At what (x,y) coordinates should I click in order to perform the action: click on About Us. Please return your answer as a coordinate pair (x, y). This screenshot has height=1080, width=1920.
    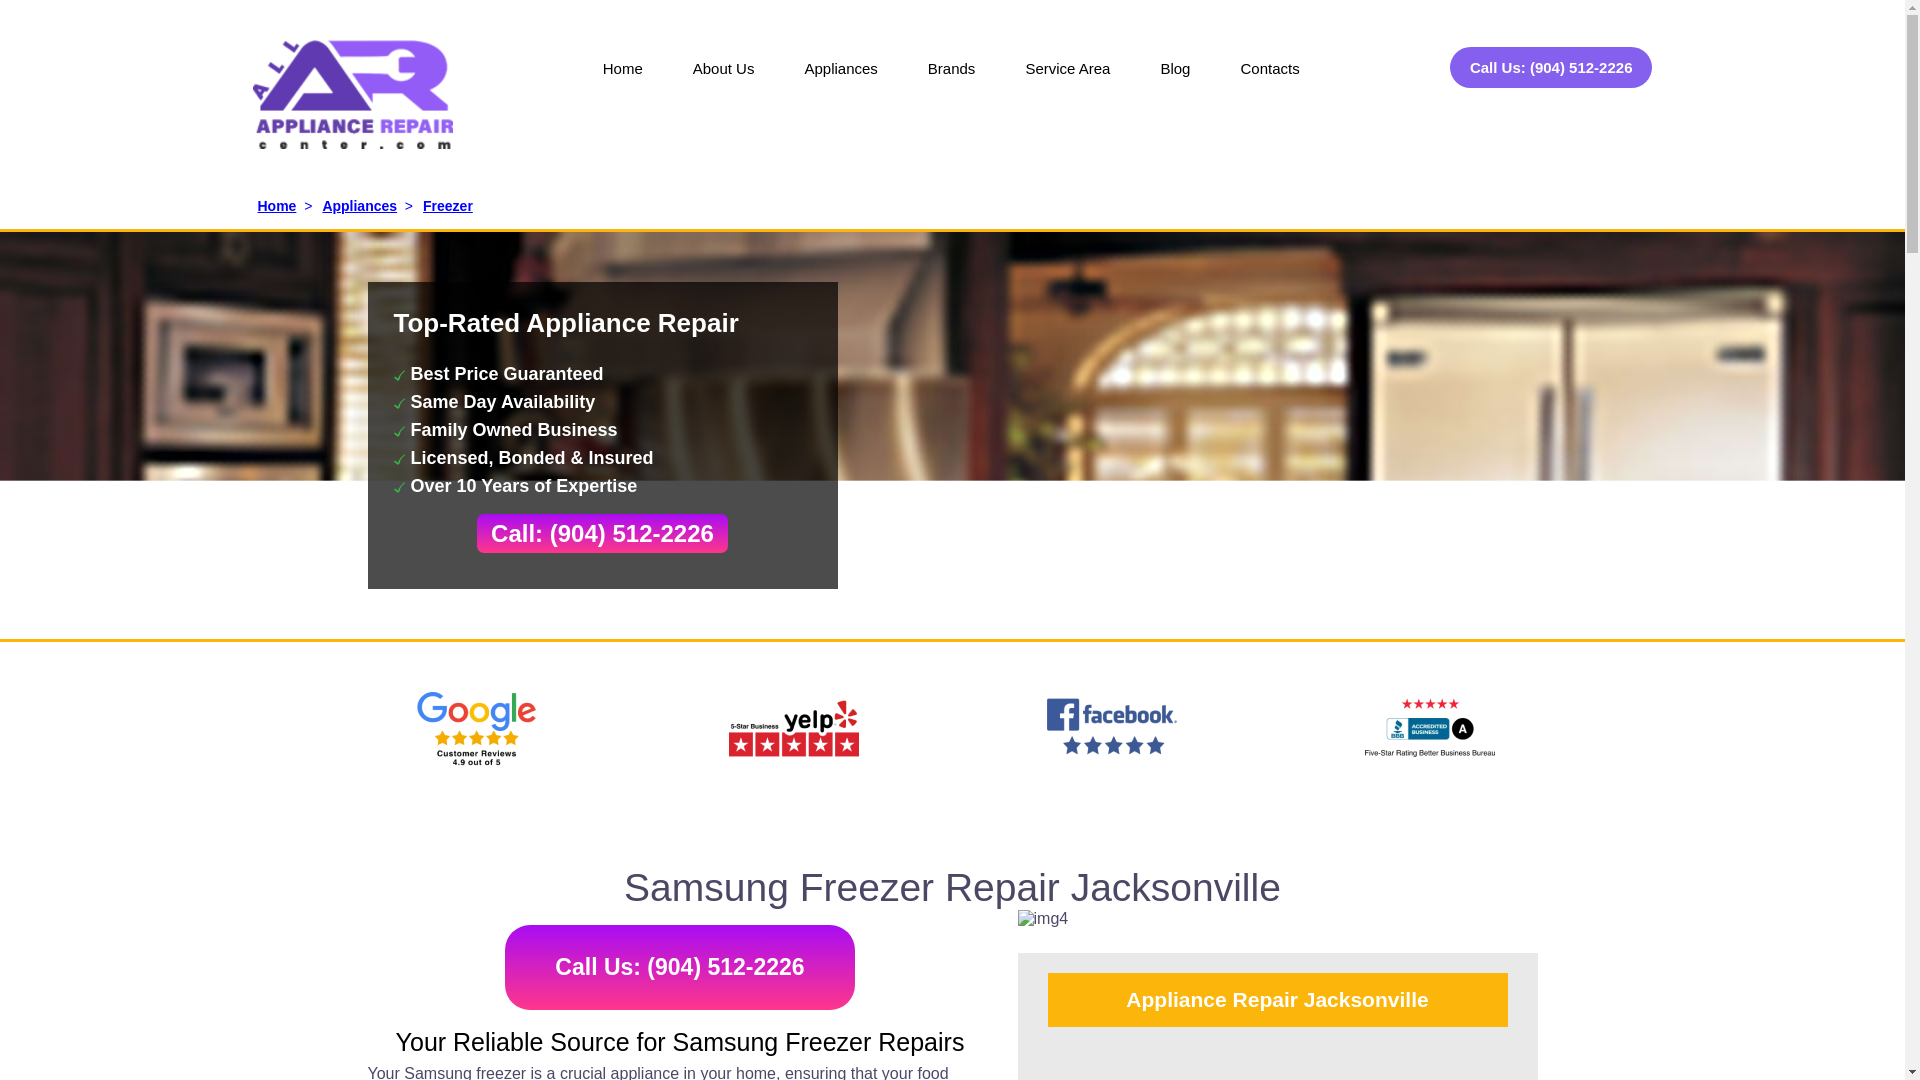
    Looking at the image, I should click on (724, 82).